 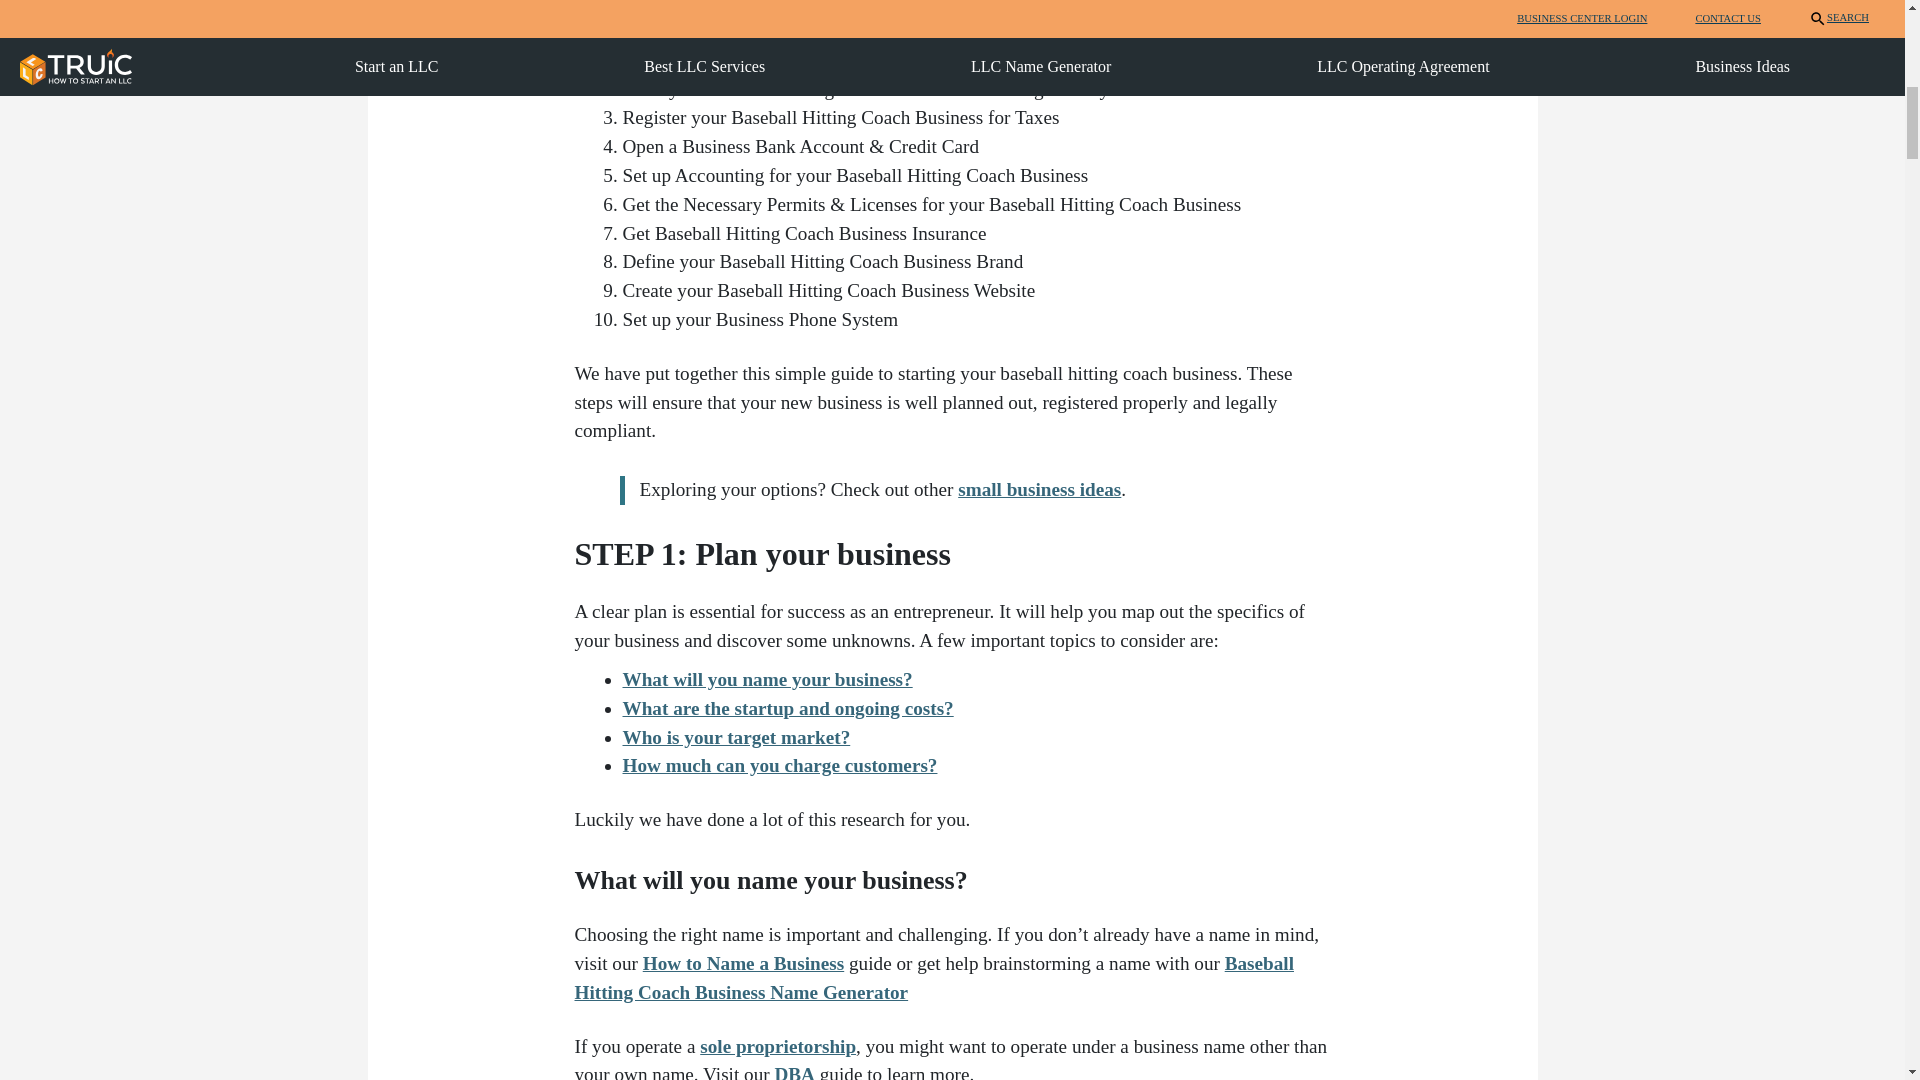 I want to click on small business ideas, so click(x=1040, y=490).